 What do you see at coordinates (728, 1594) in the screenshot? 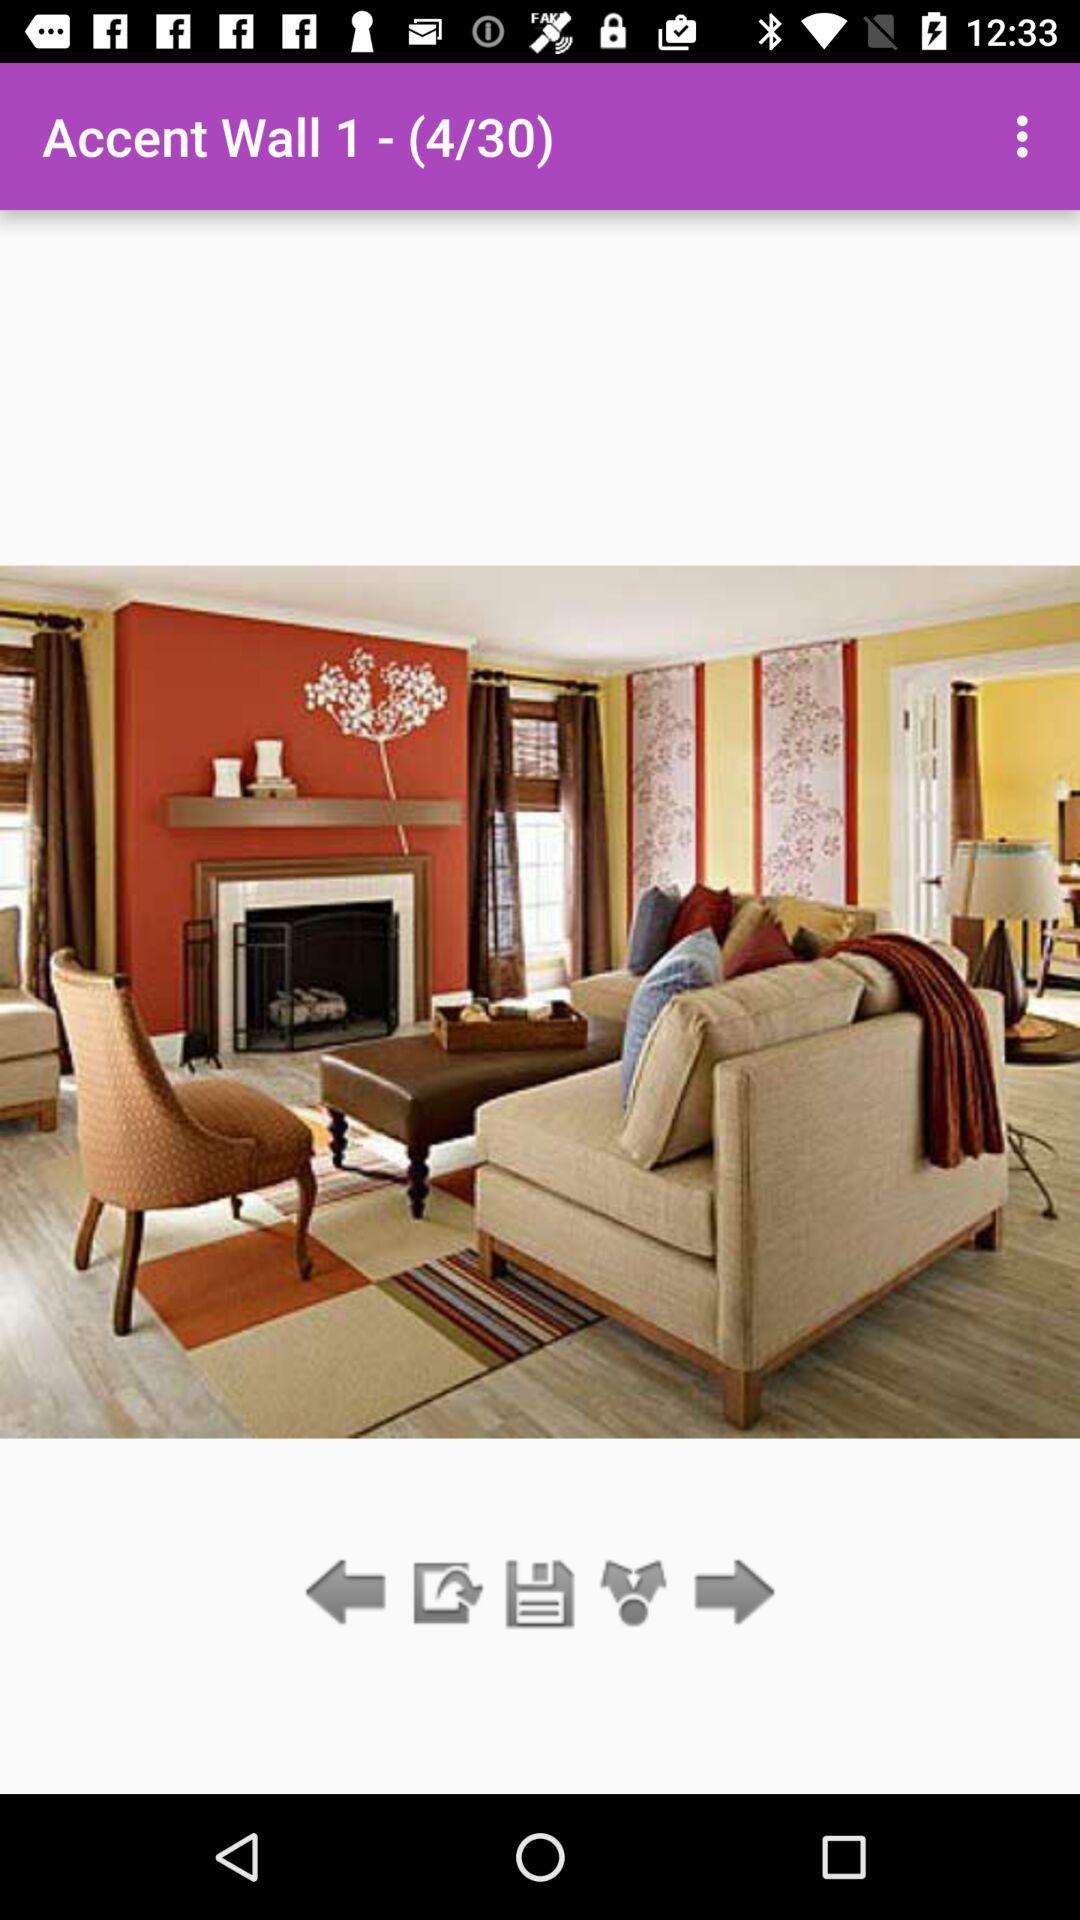
I see `next screen` at bounding box center [728, 1594].